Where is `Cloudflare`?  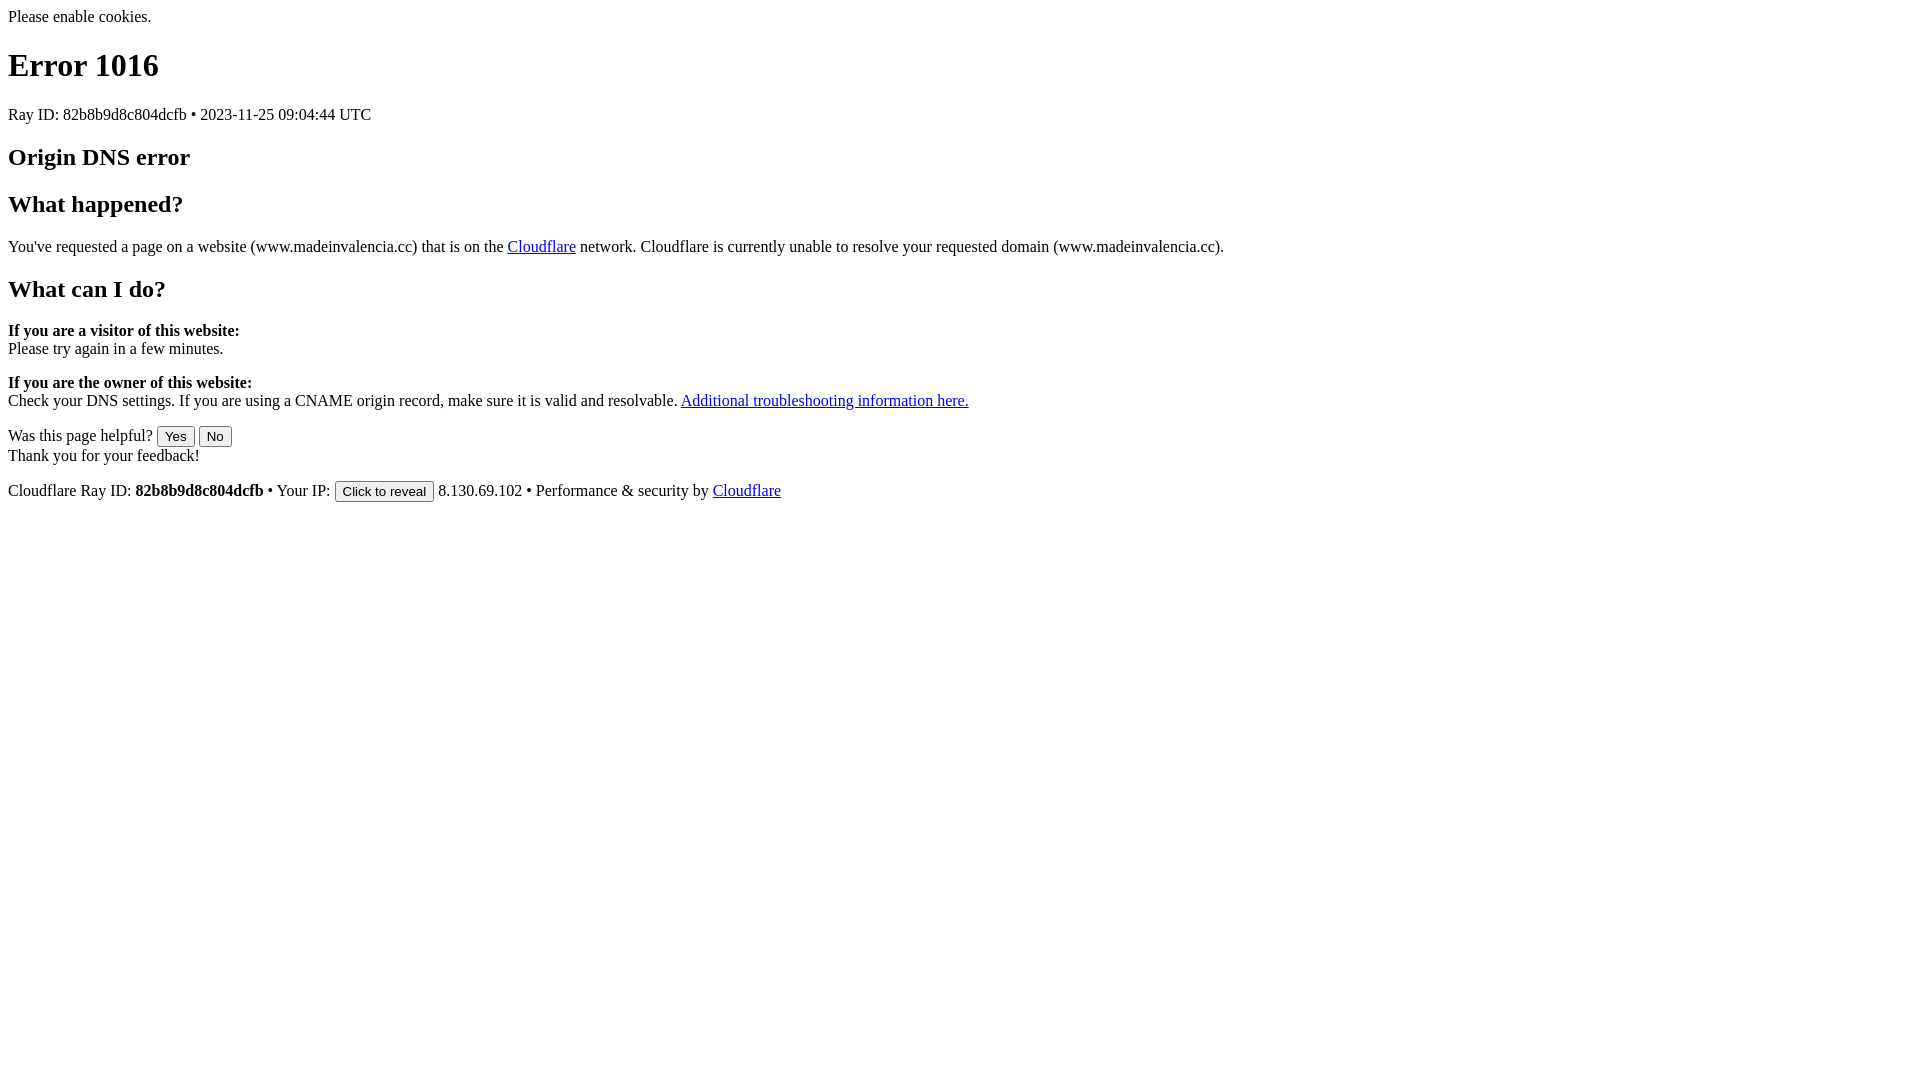 Cloudflare is located at coordinates (542, 246).